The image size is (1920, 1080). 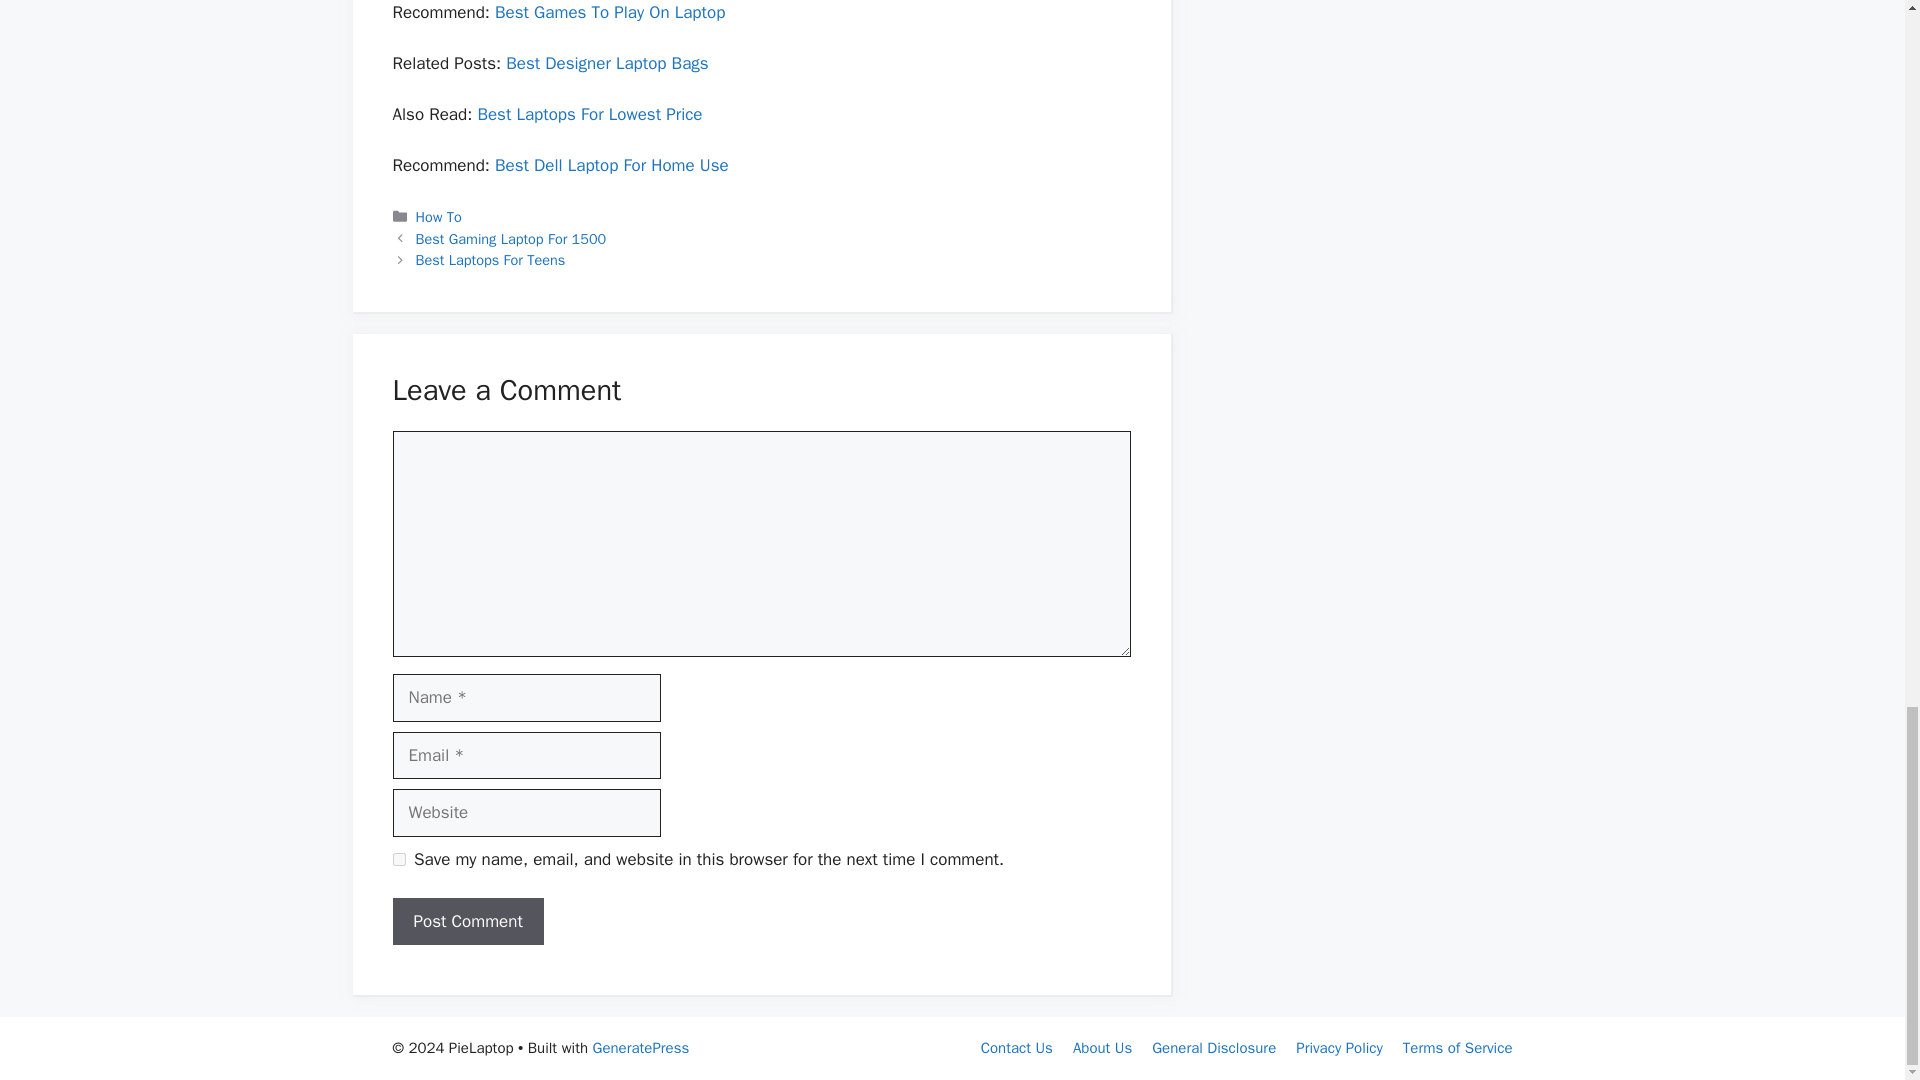 What do you see at coordinates (439, 216) in the screenshot?
I see `How To` at bounding box center [439, 216].